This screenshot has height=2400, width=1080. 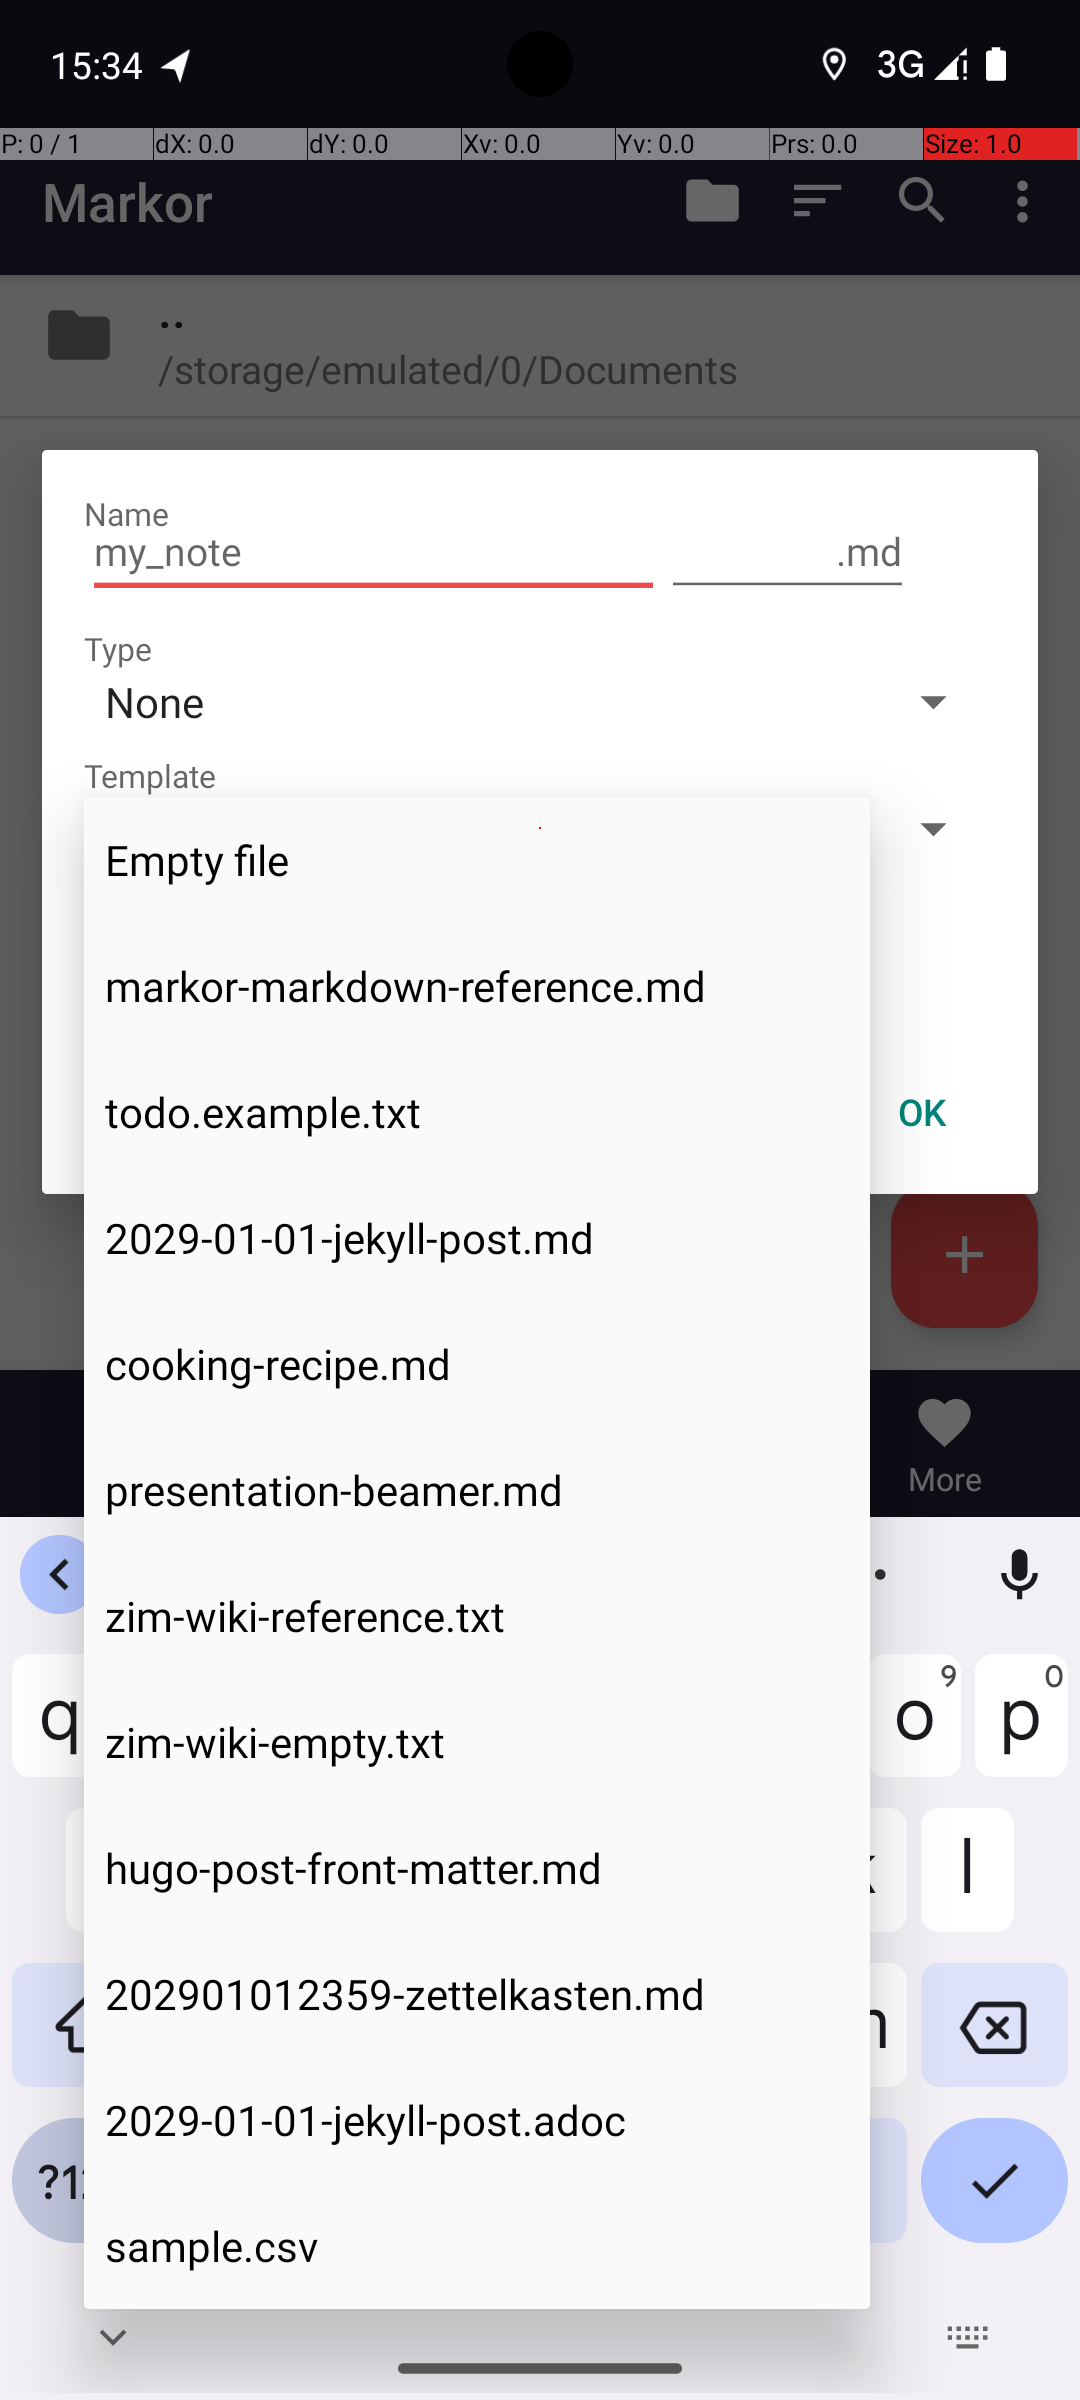 What do you see at coordinates (477, 2120) in the screenshot?
I see `2029-01-01-jekyll-post.adoc` at bounding box center [477, 2120].